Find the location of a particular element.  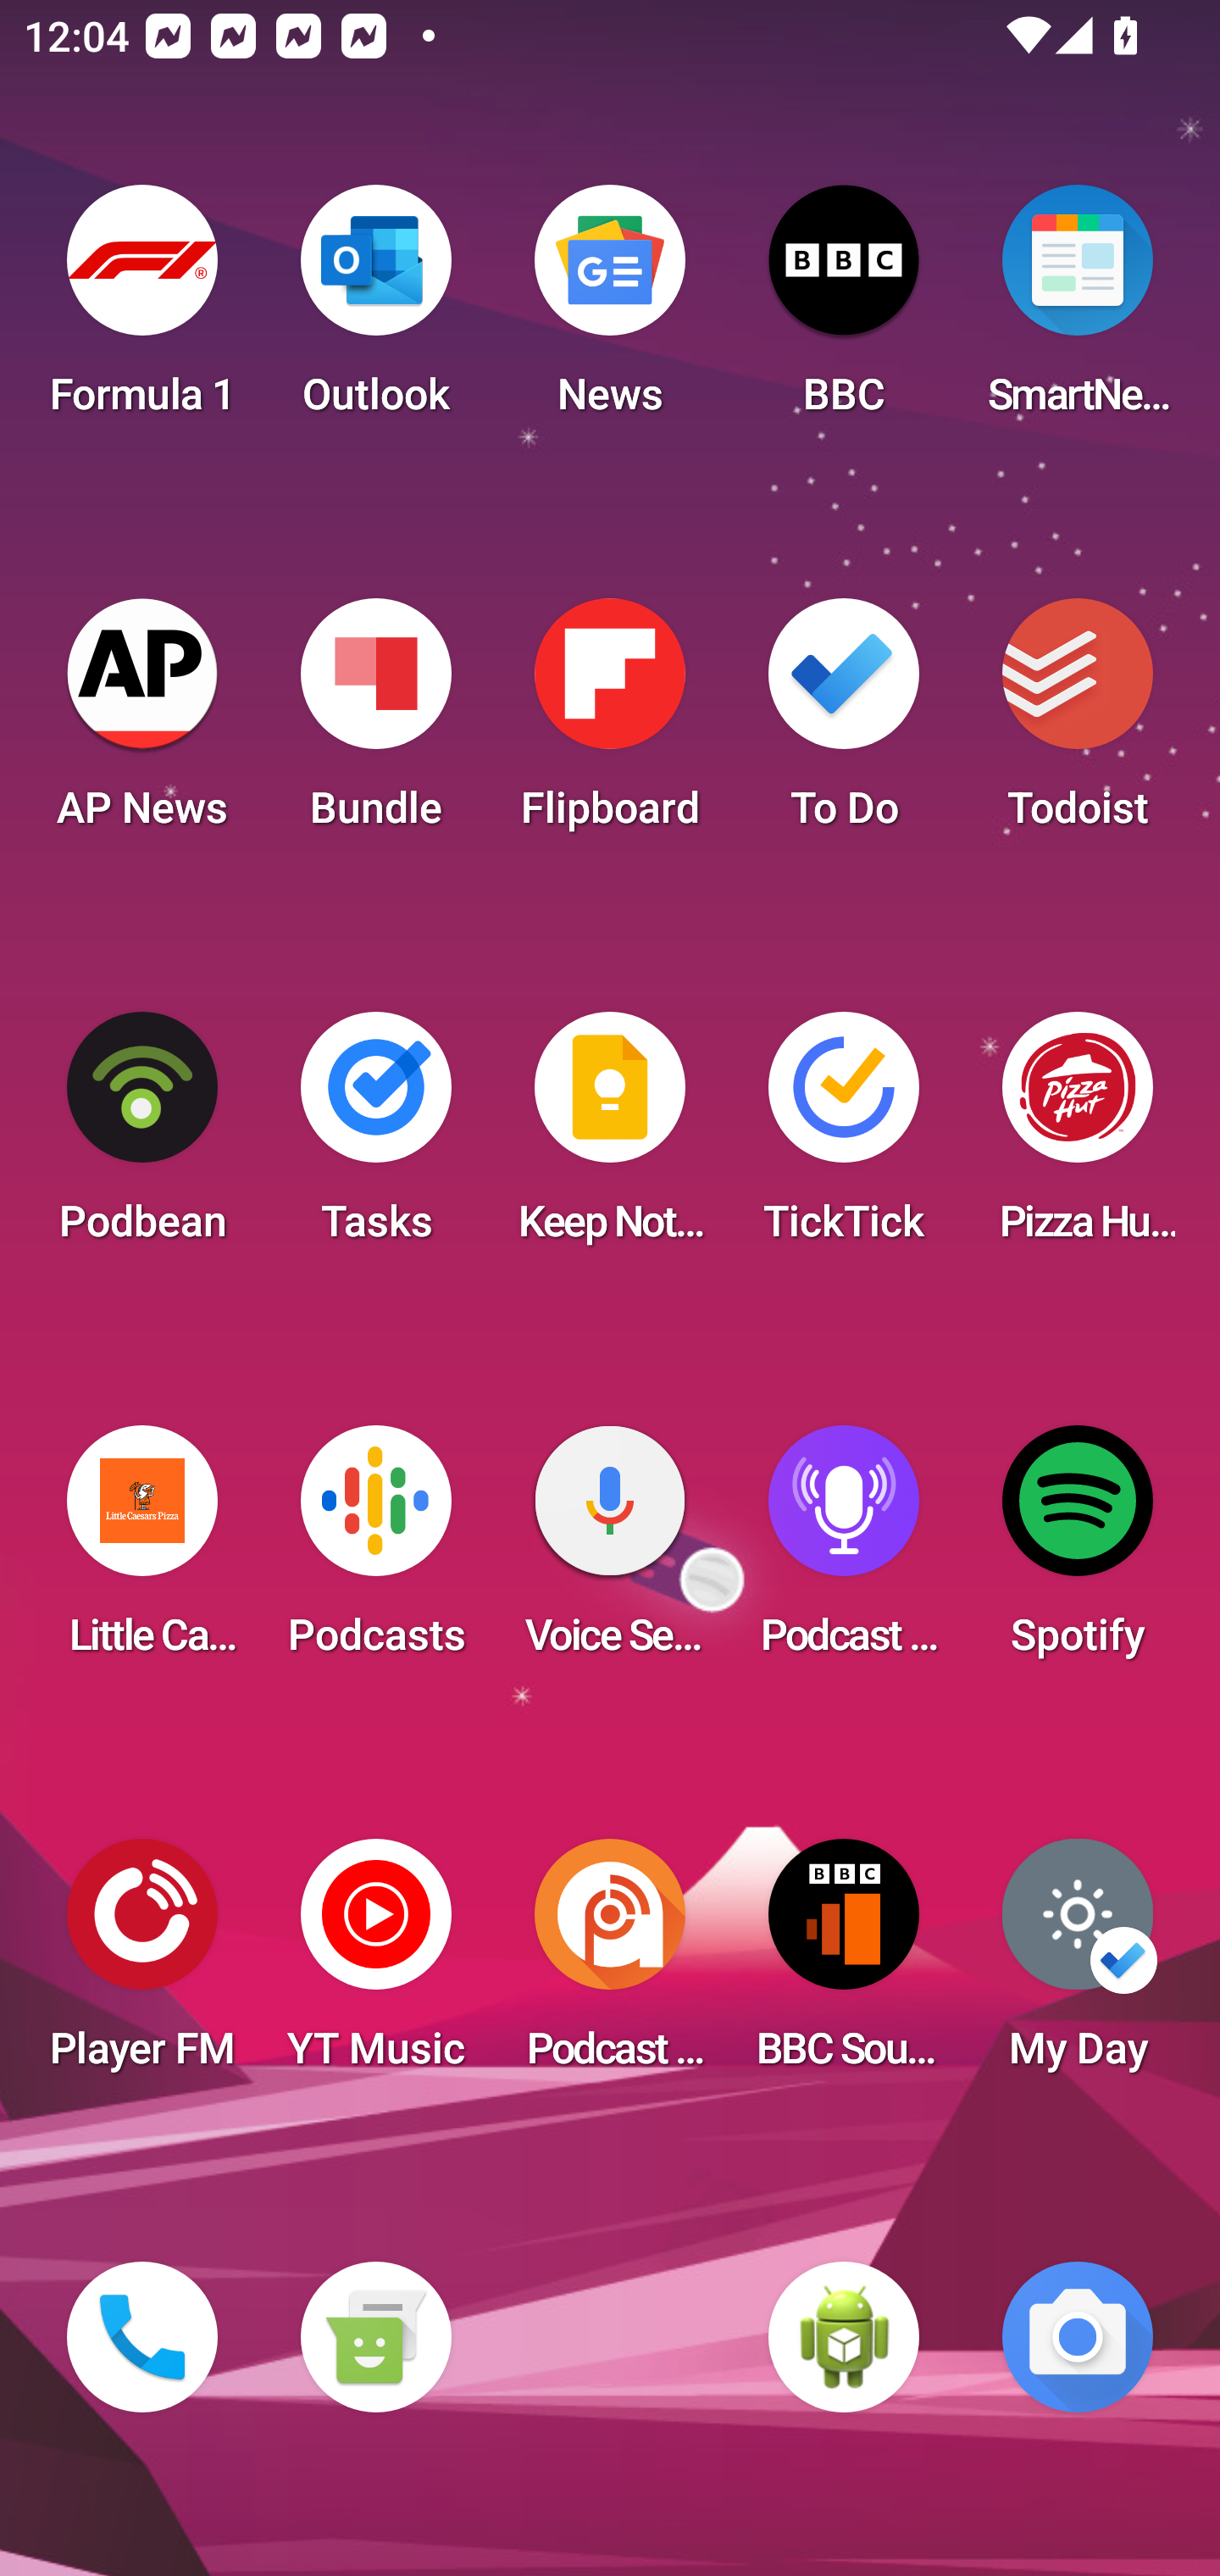

Flipboard is located at coordinates (610, 724).